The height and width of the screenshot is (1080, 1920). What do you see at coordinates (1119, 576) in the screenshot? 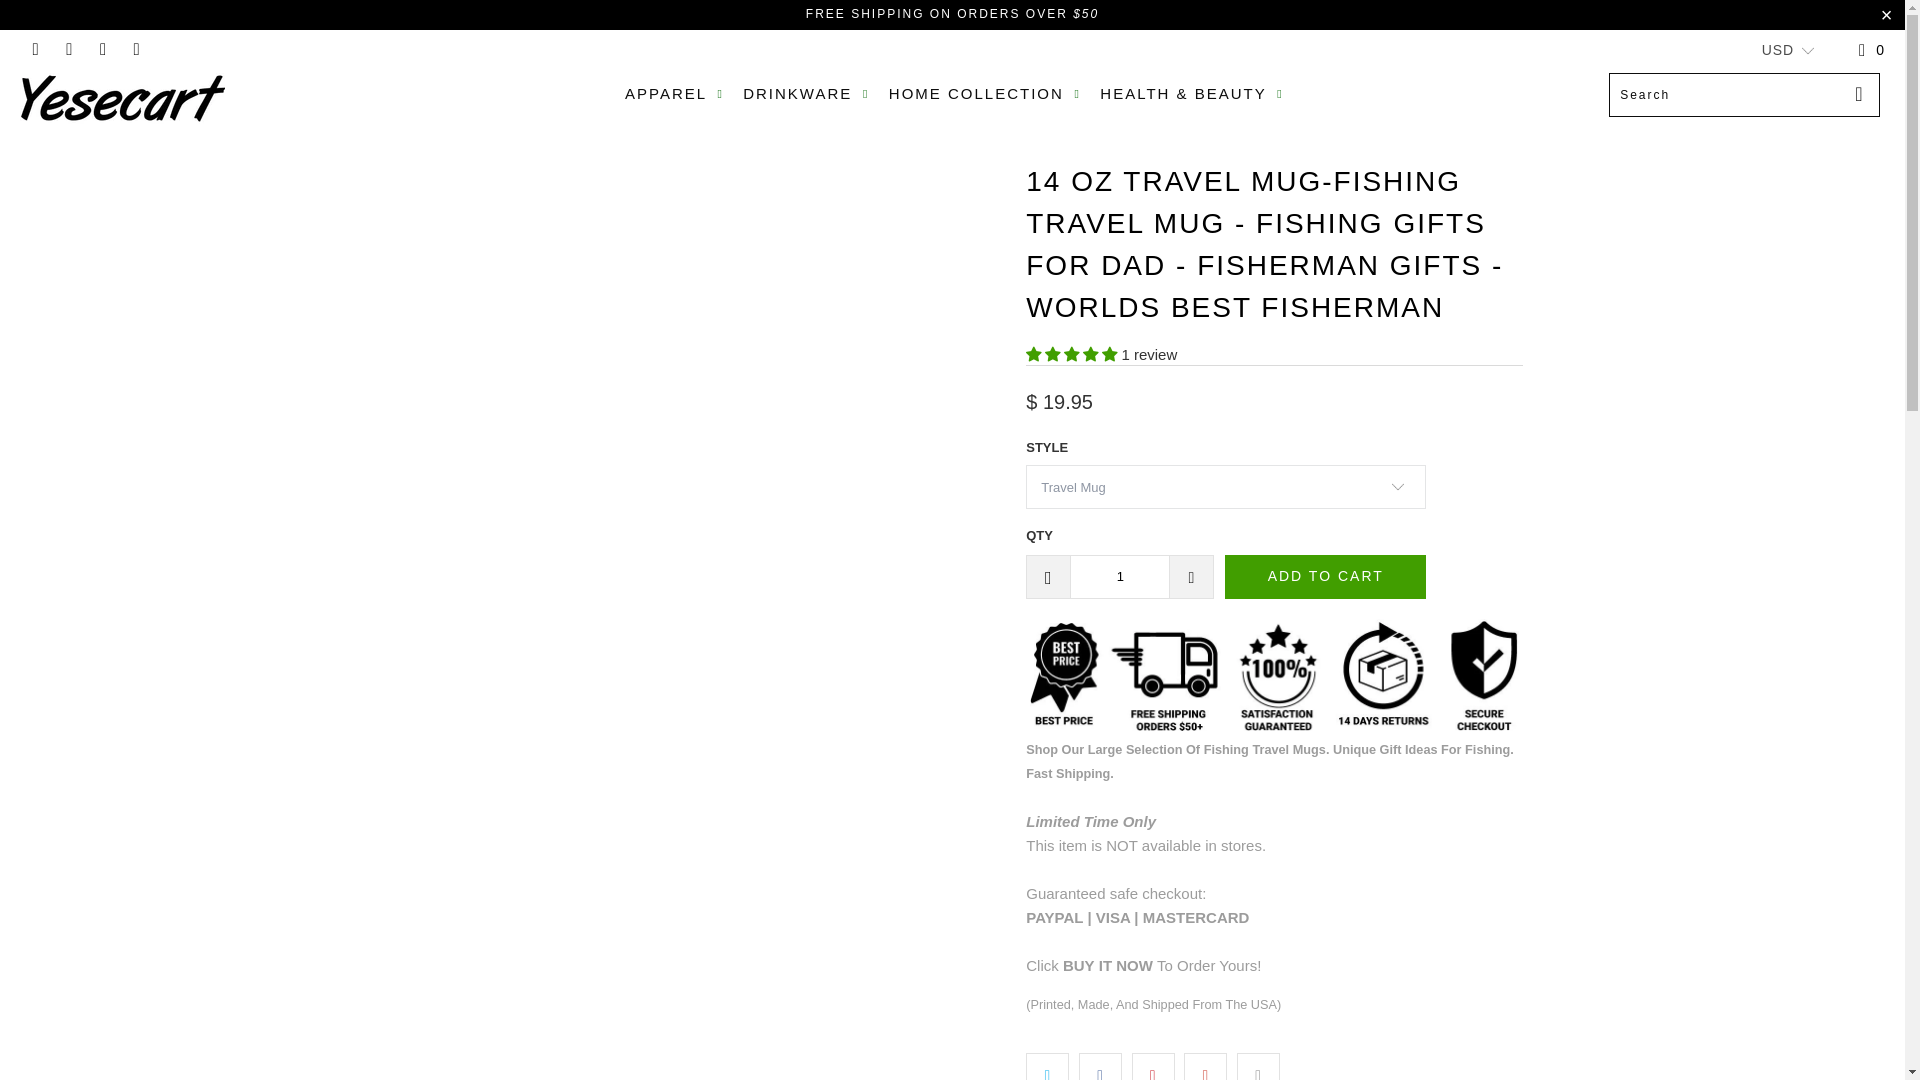
I see `1` at bounding box center [1119, 576].